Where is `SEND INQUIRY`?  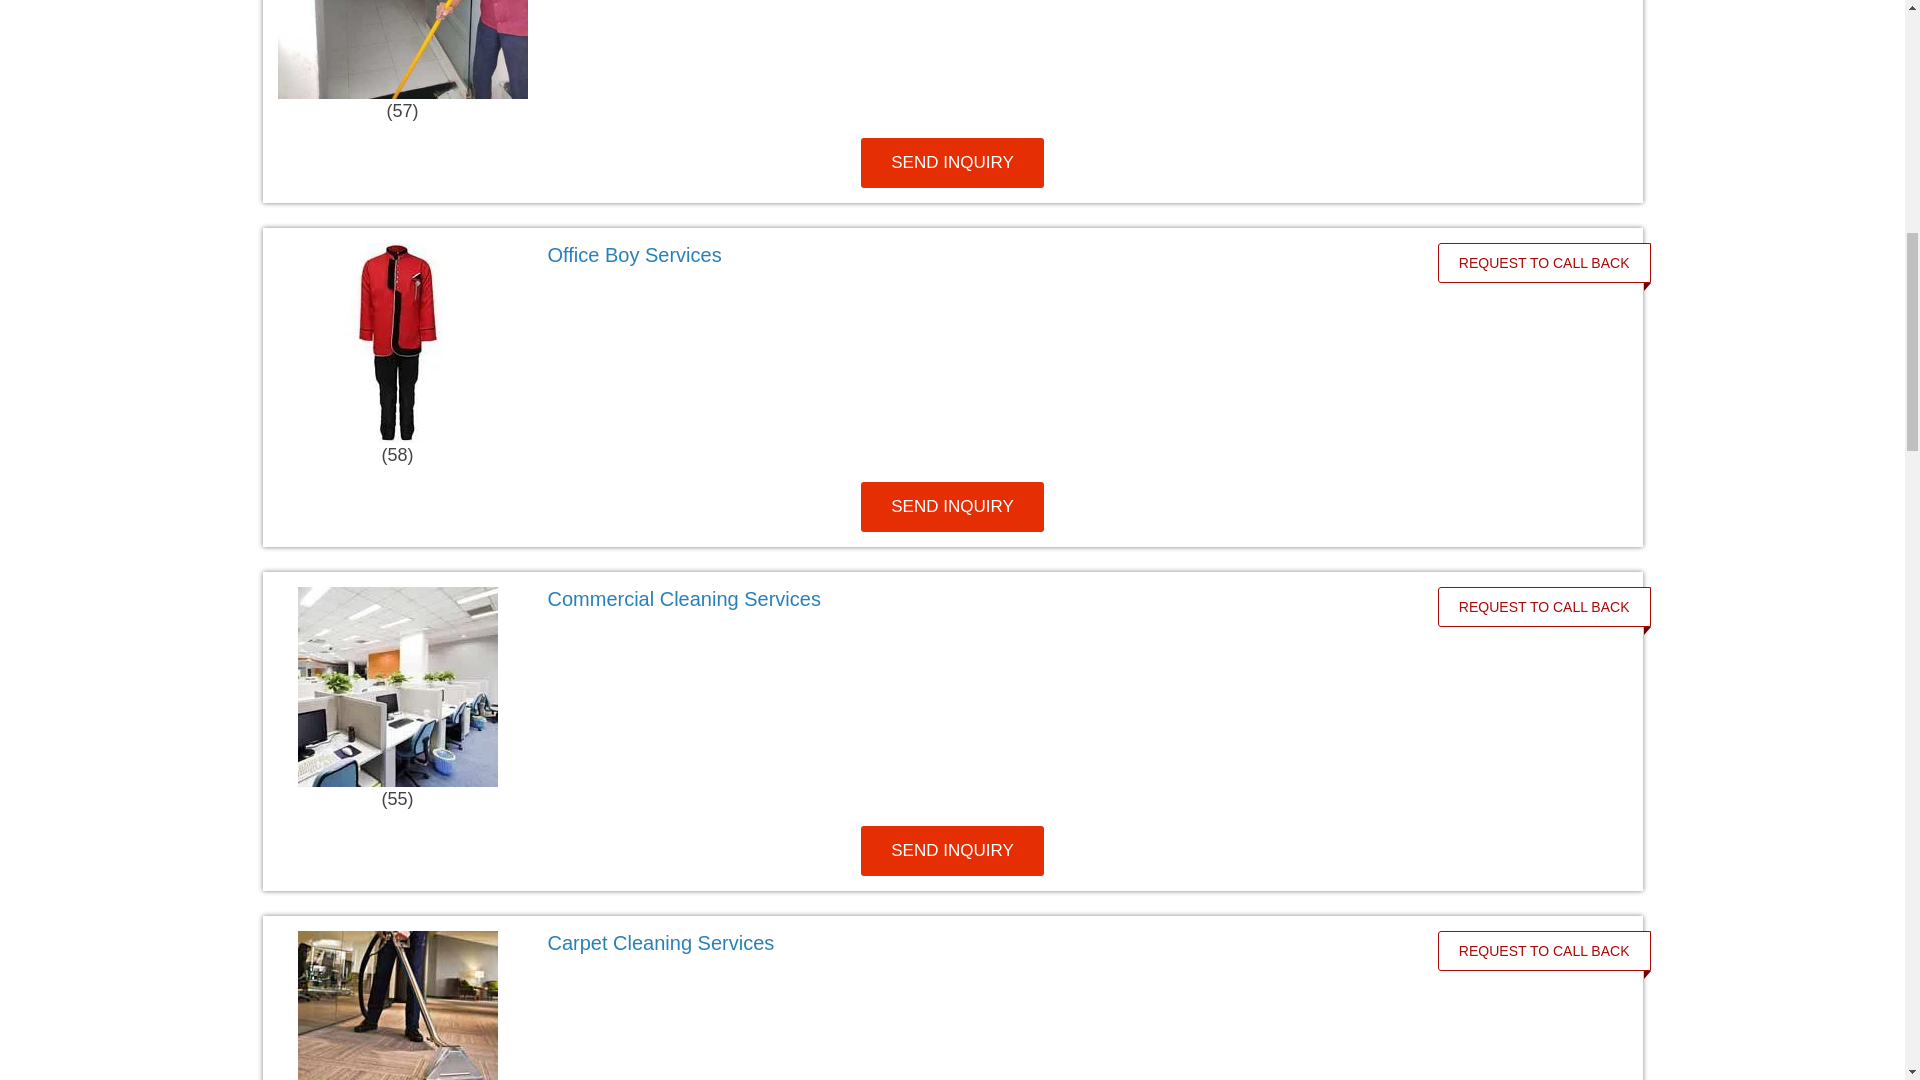 SEND INQUIRY is located at coordinates (952, 850).